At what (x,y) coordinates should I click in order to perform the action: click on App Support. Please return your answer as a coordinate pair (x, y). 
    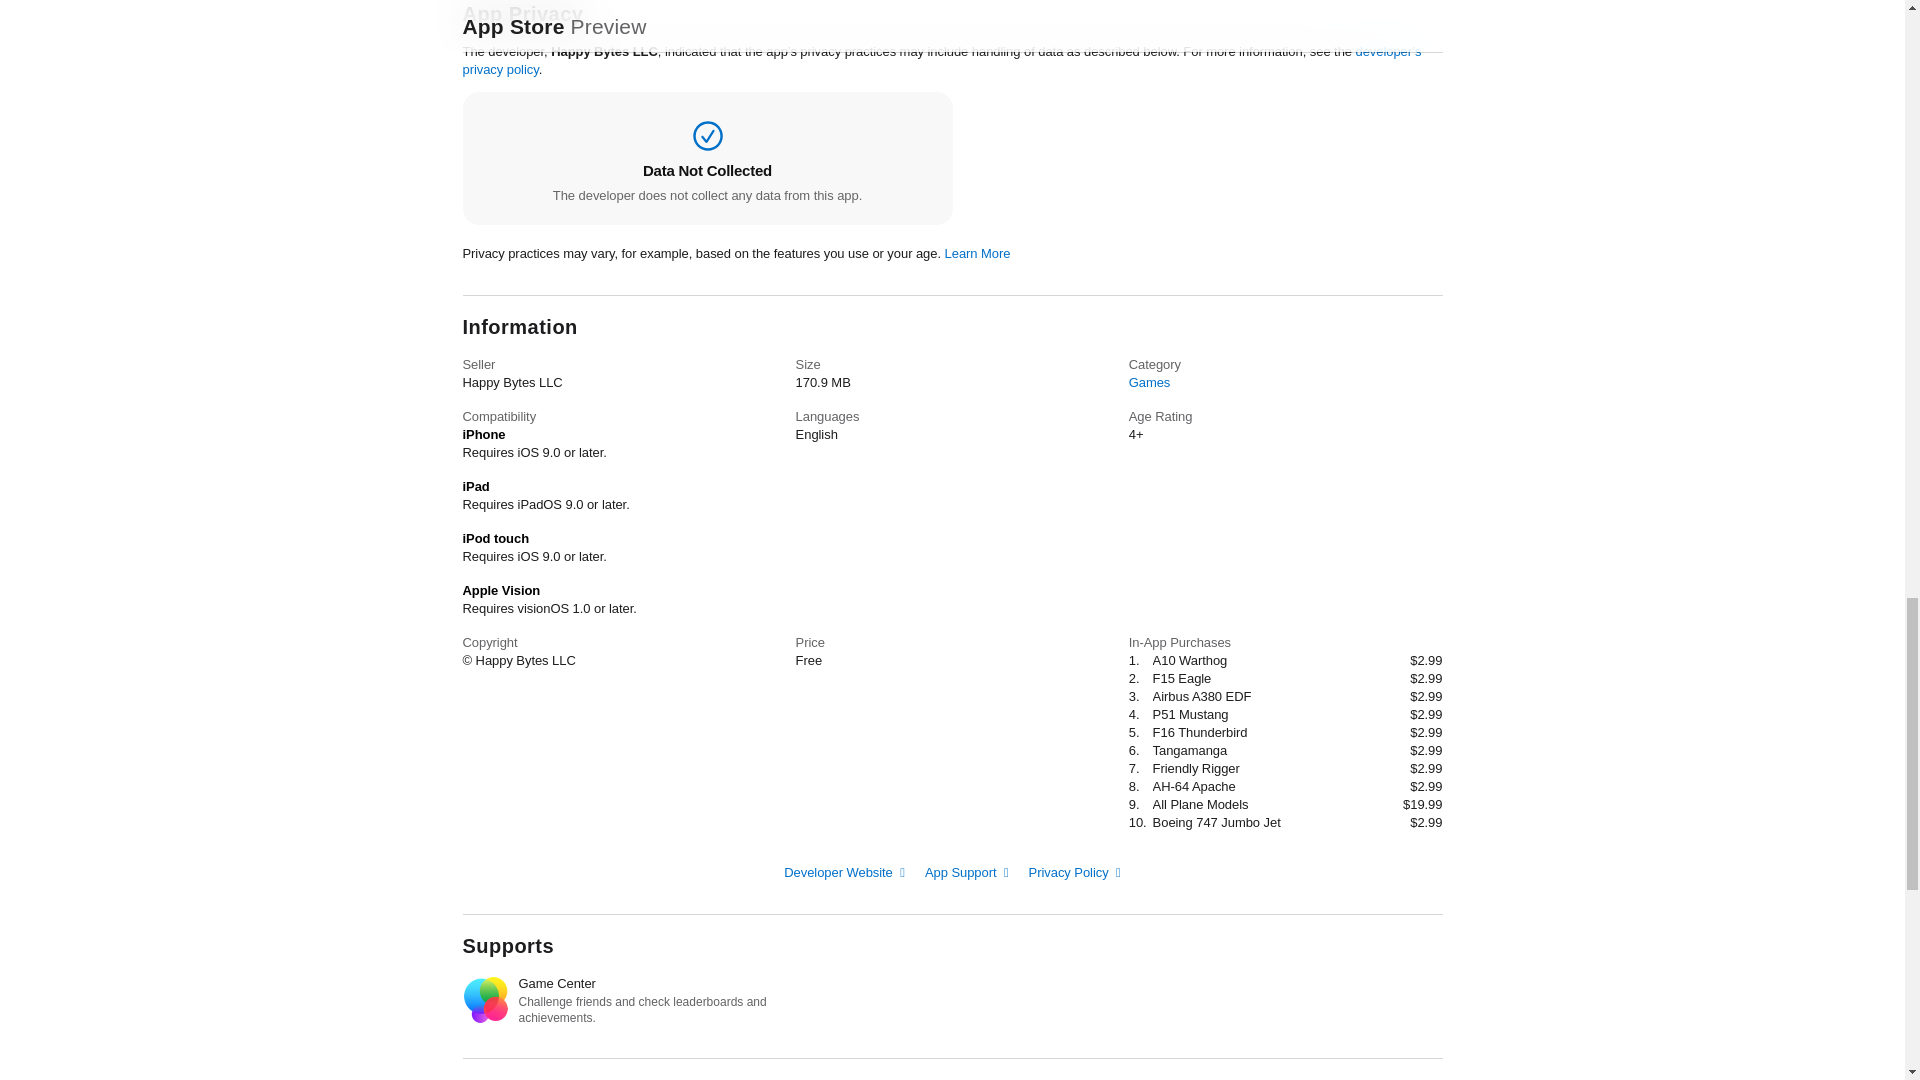
    Looking at the image, I should click on (967, 872).